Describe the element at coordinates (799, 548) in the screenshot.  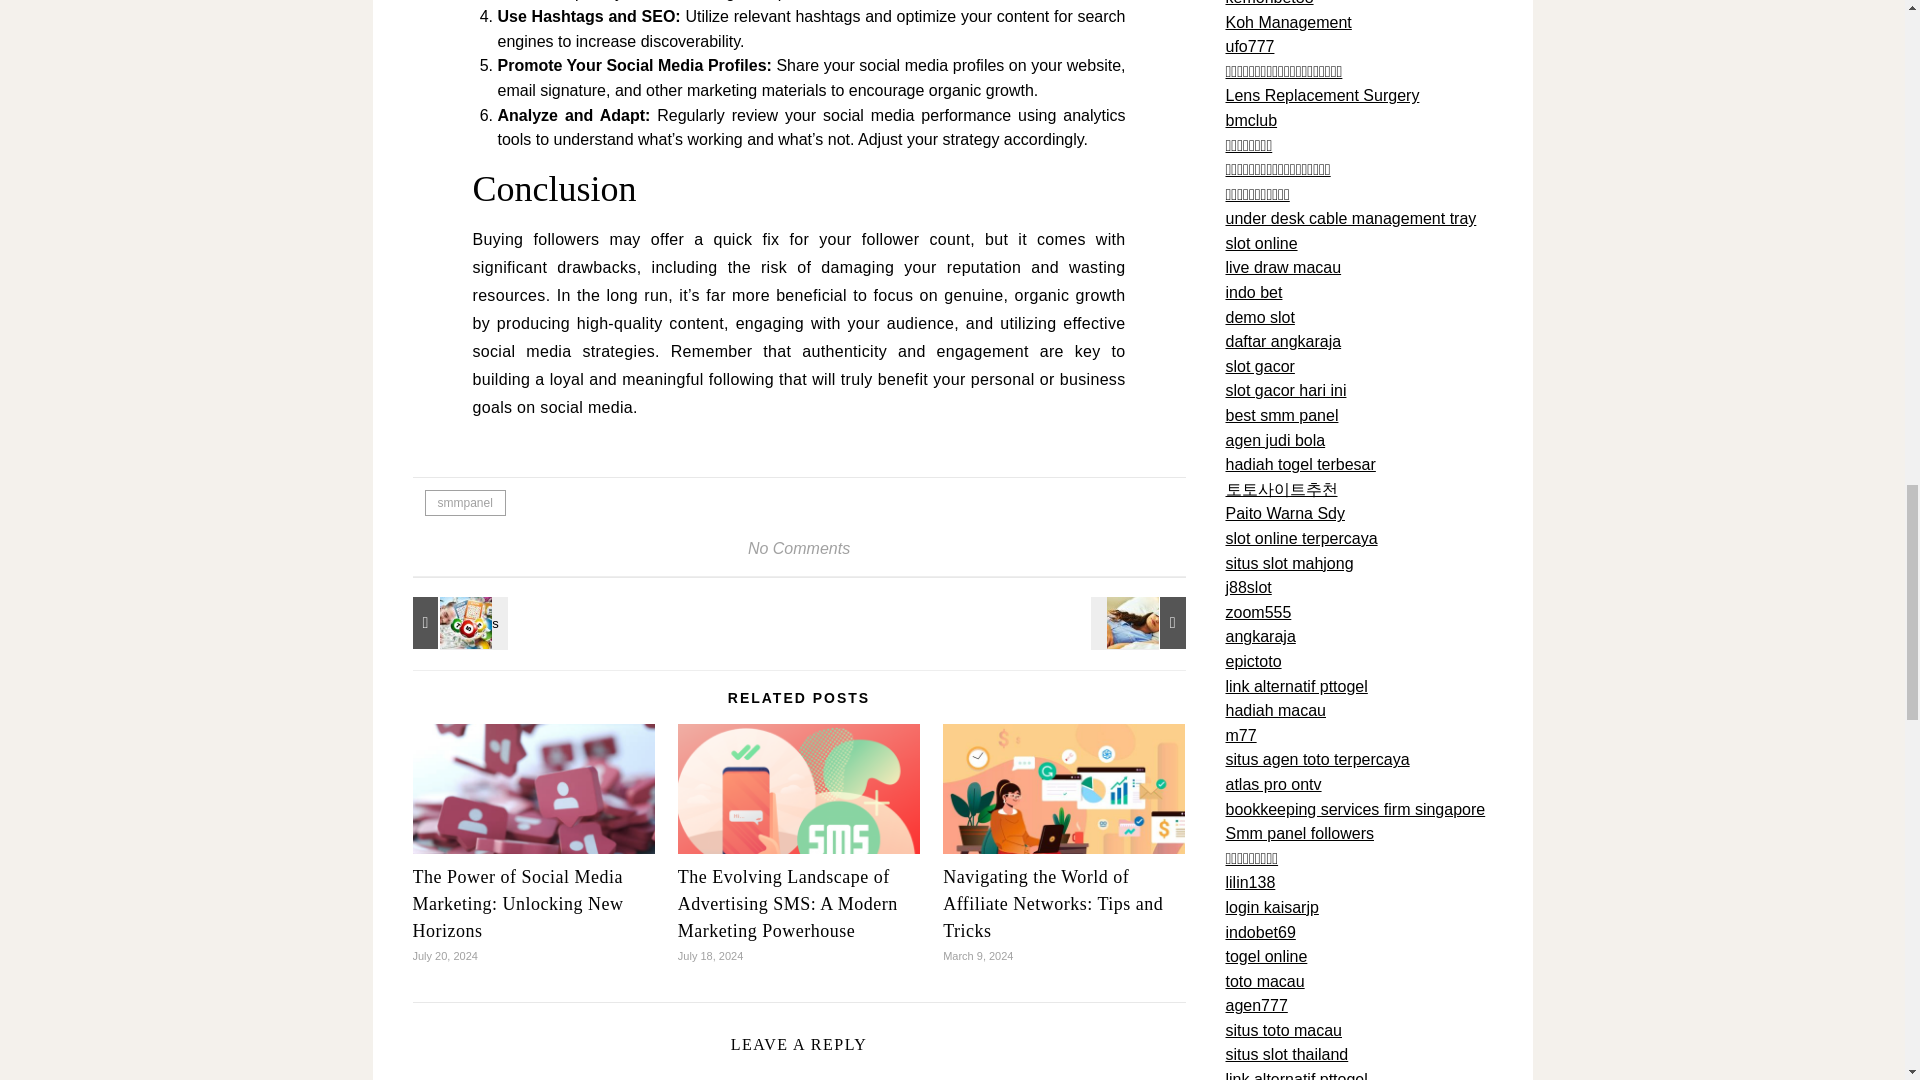
I see `No Comments` at that location.